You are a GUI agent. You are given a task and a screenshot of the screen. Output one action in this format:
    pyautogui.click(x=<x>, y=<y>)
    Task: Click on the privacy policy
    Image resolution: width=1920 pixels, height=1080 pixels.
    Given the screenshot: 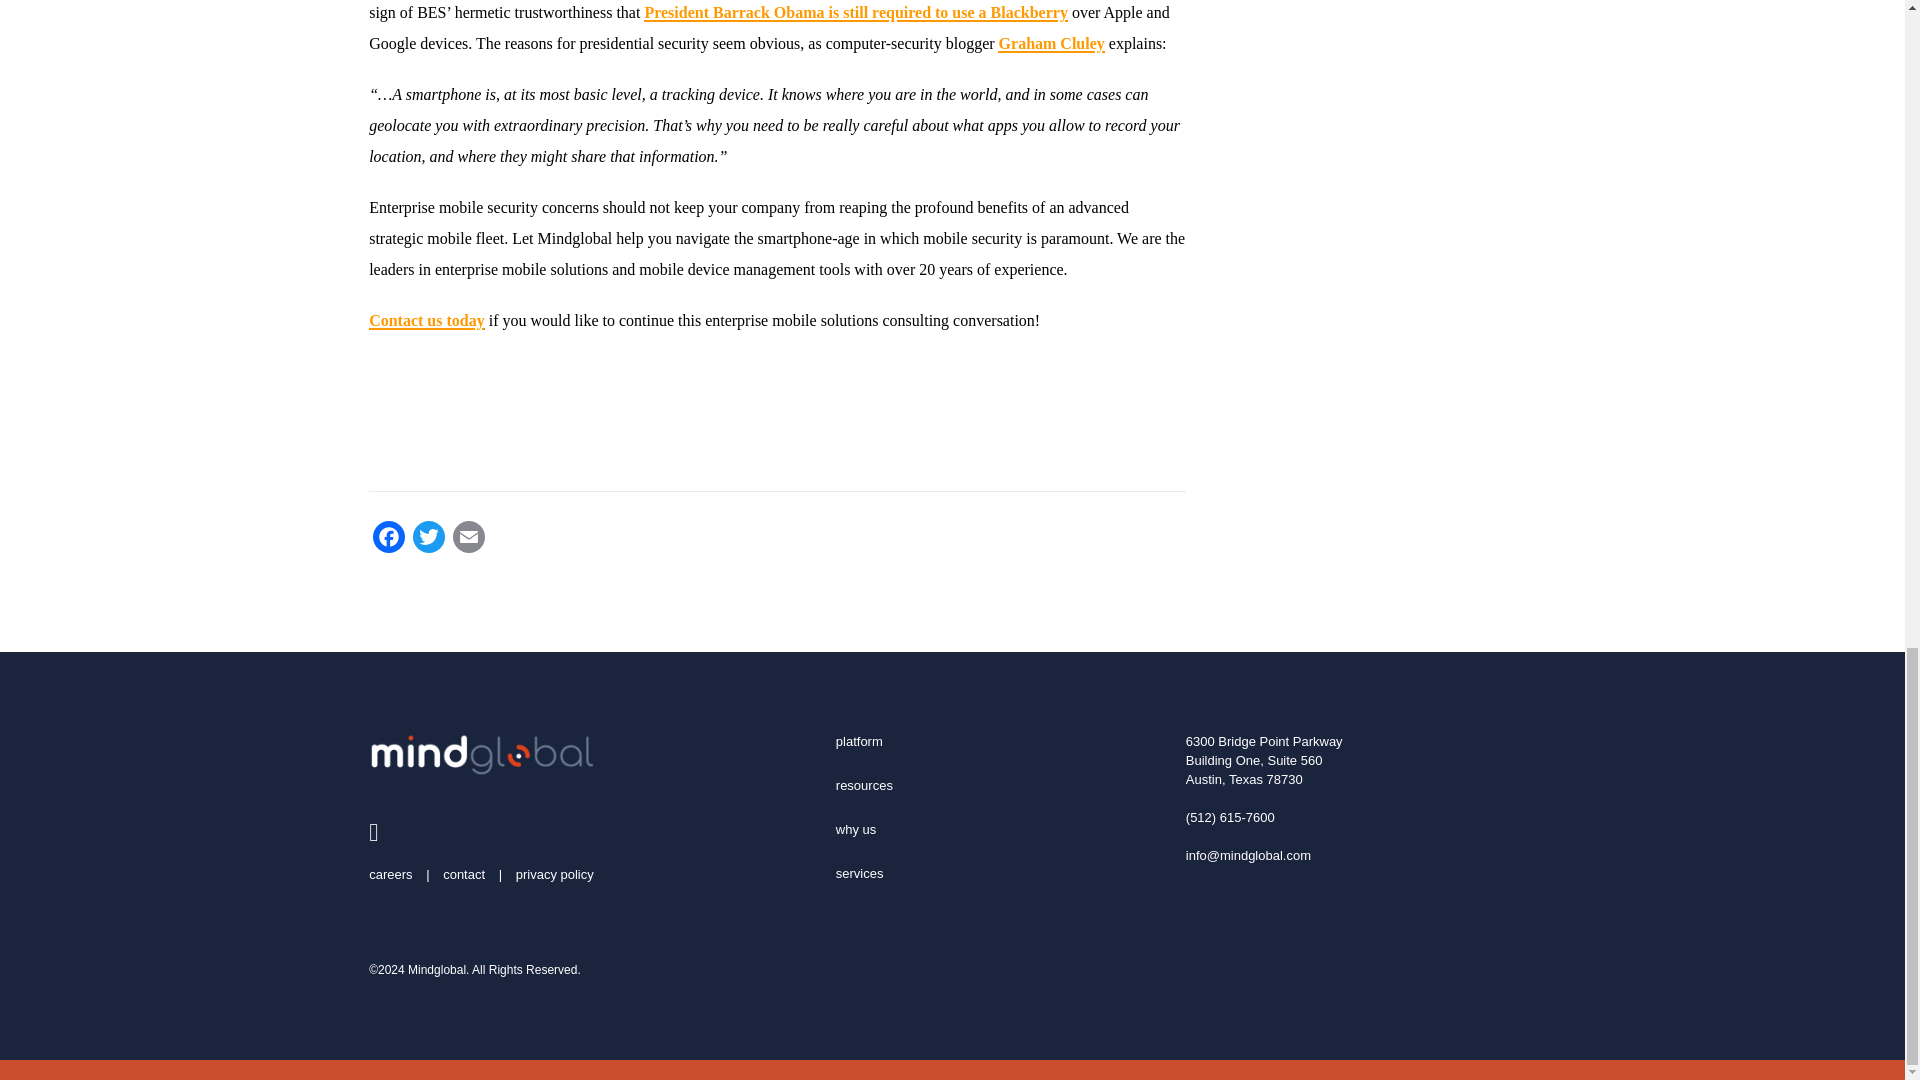 What is the action you would take?
    pyautogui.click(x=554, y=874)
    